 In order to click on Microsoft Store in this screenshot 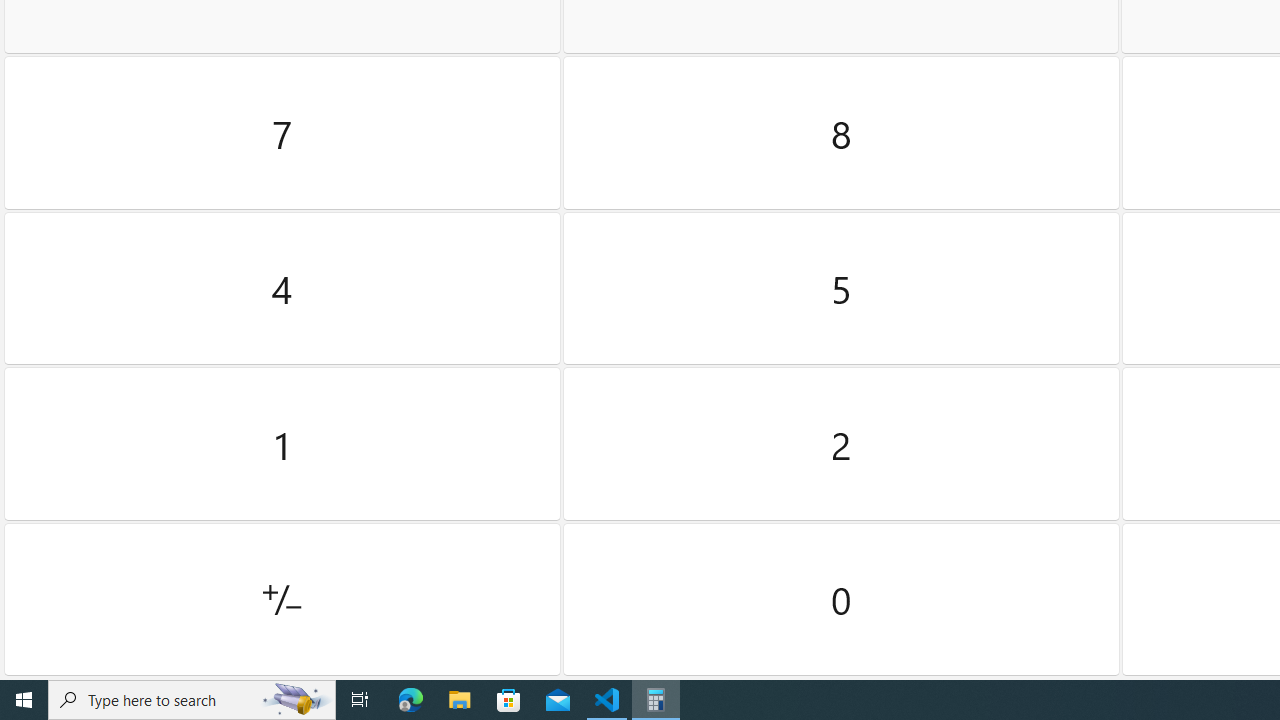, I will do `click(509, 700)`.